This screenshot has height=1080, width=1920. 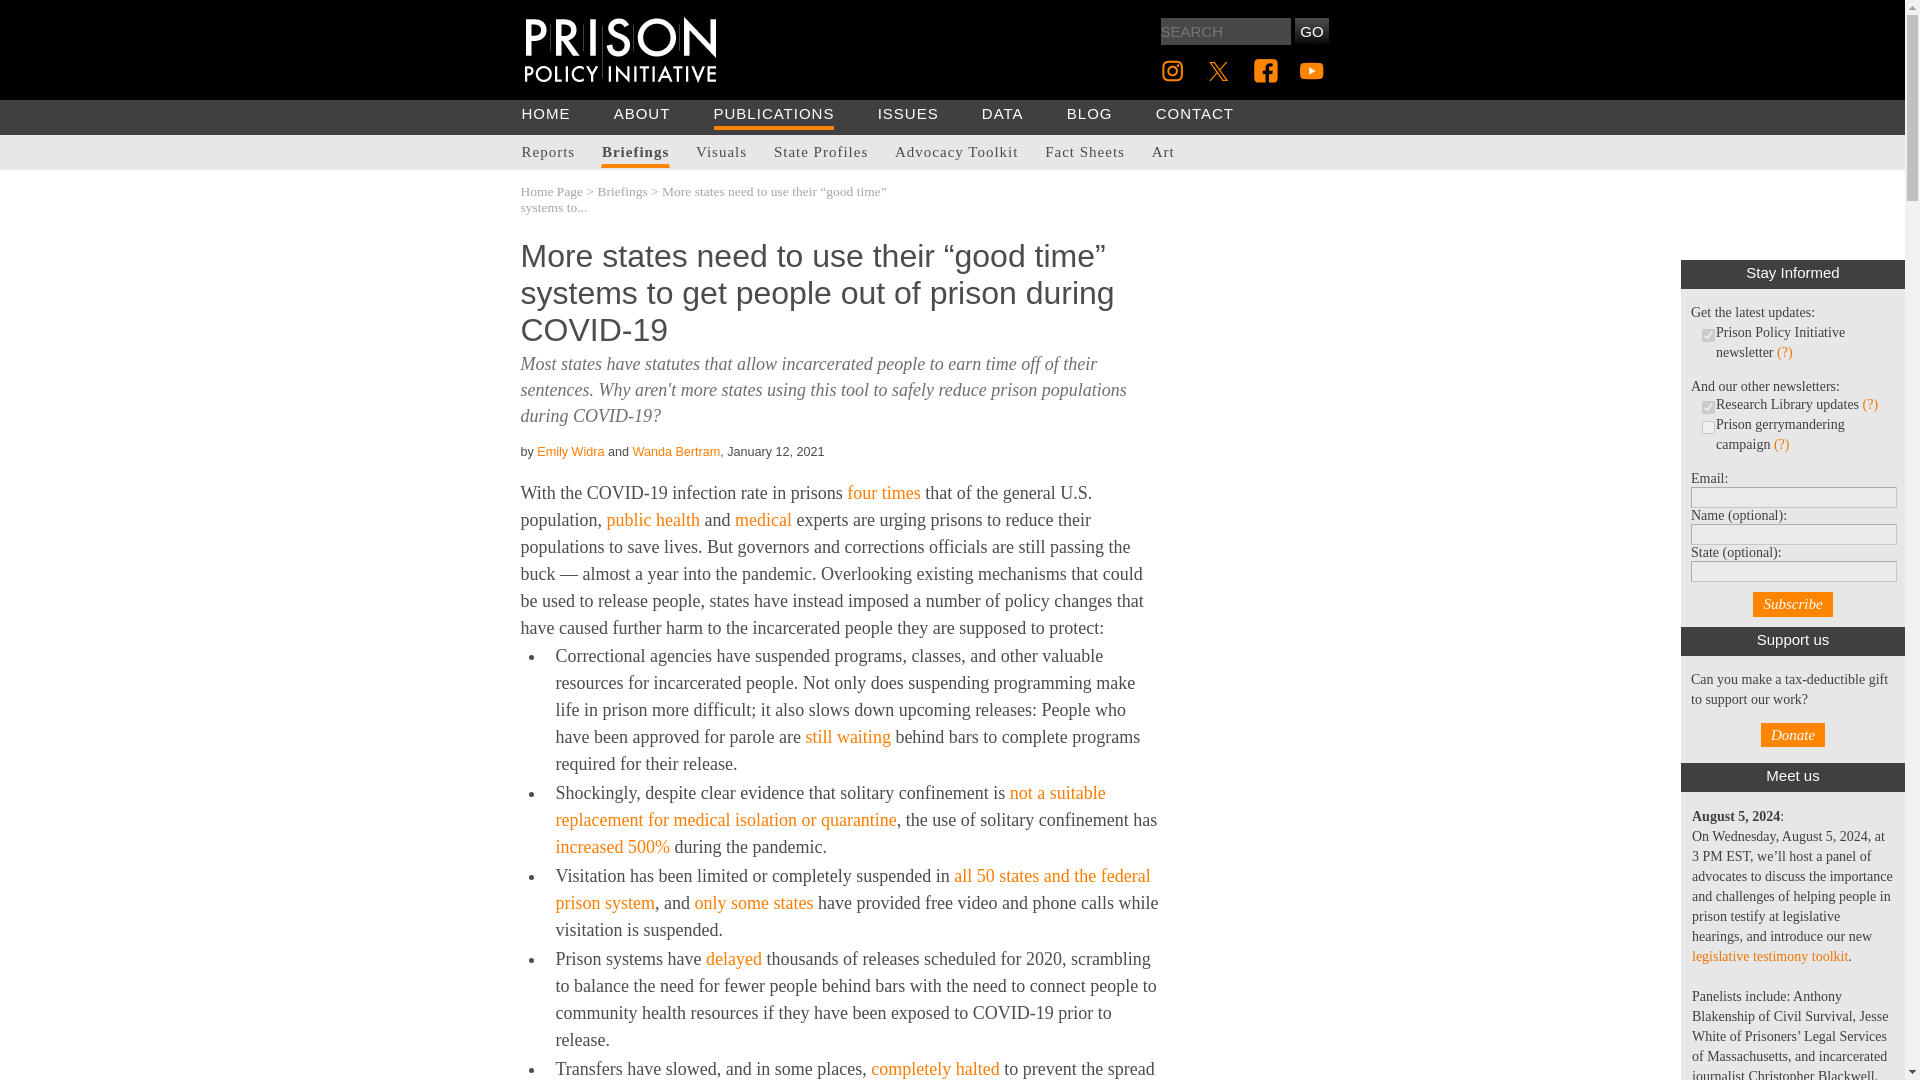 What do you see at coordinates (635, 150) in the screenshot?
I see `Briefings` at bounding box center [635, 150].